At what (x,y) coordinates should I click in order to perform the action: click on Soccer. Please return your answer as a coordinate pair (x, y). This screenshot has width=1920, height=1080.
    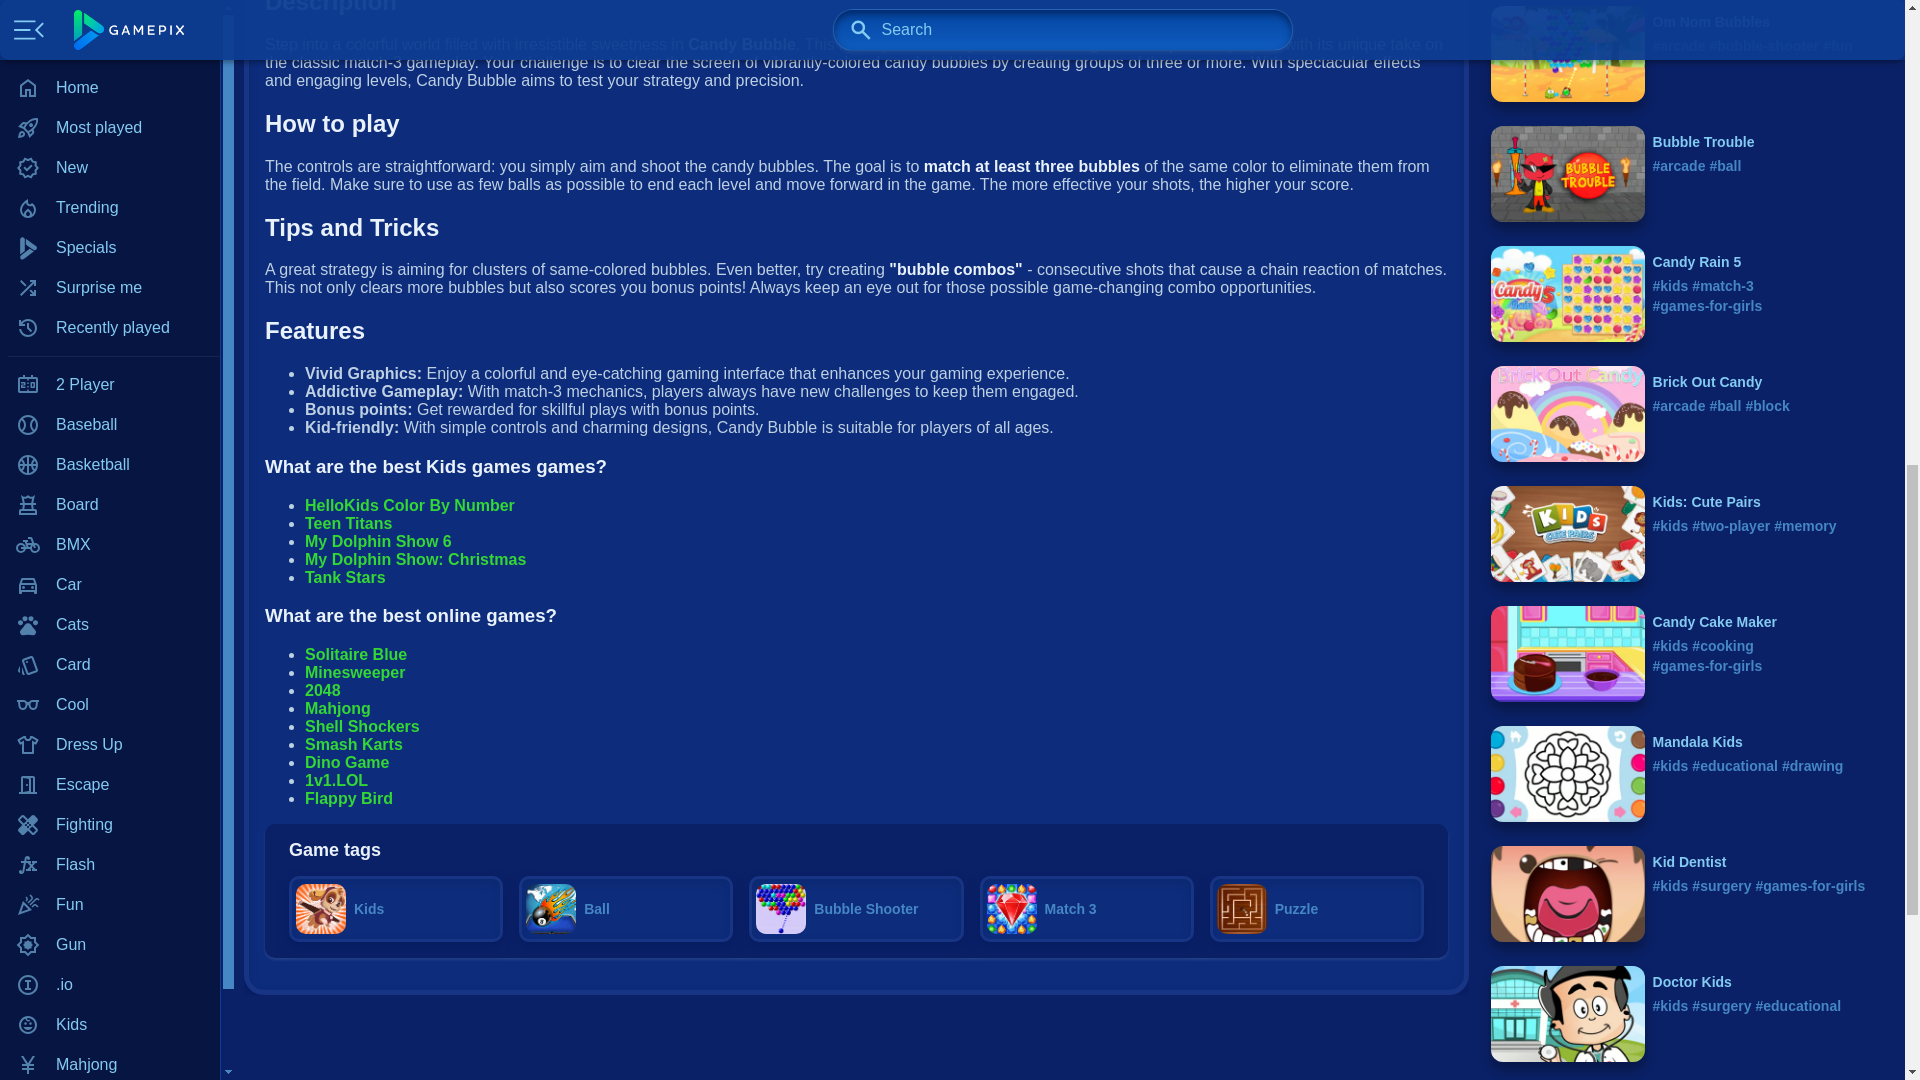
    Looking at the image, I should click on (110, 385).